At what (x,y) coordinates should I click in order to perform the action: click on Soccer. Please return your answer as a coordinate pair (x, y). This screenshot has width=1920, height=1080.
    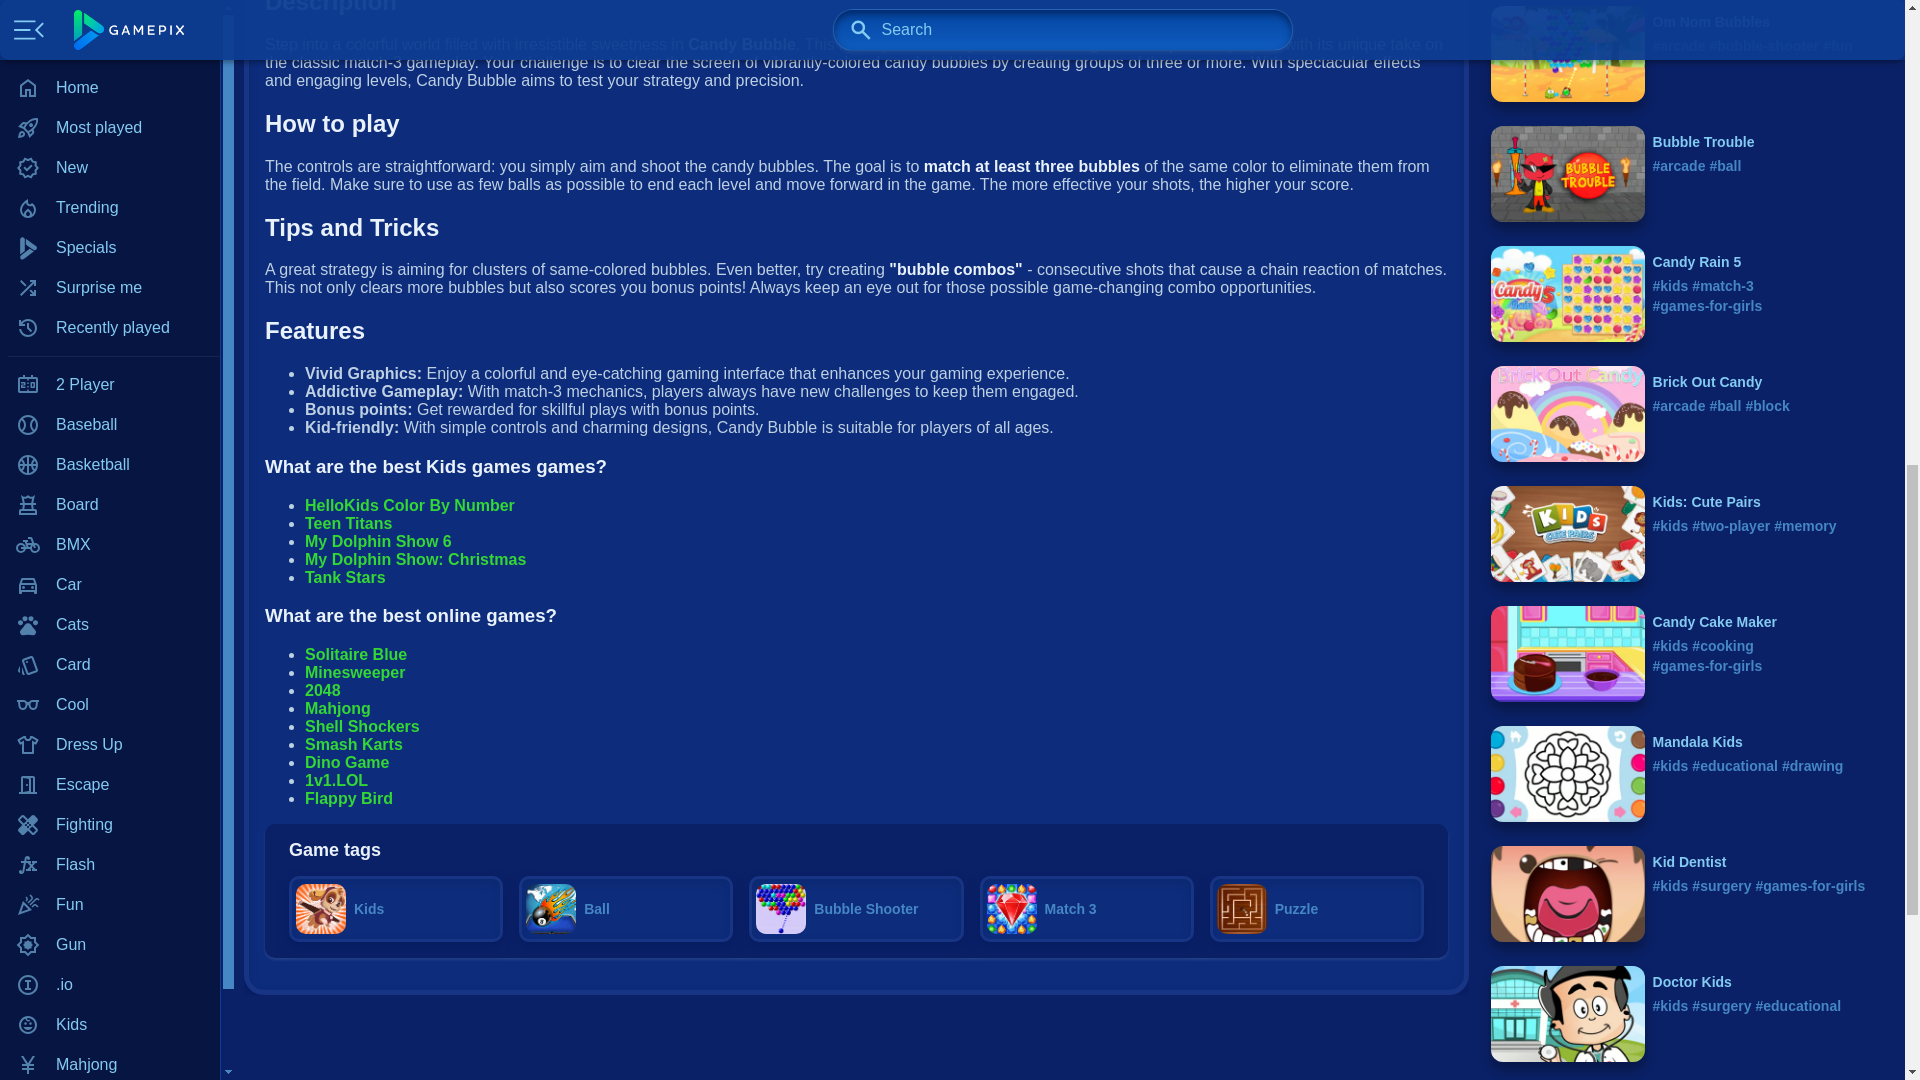
    Looking at the image, I should click on (110, 385).